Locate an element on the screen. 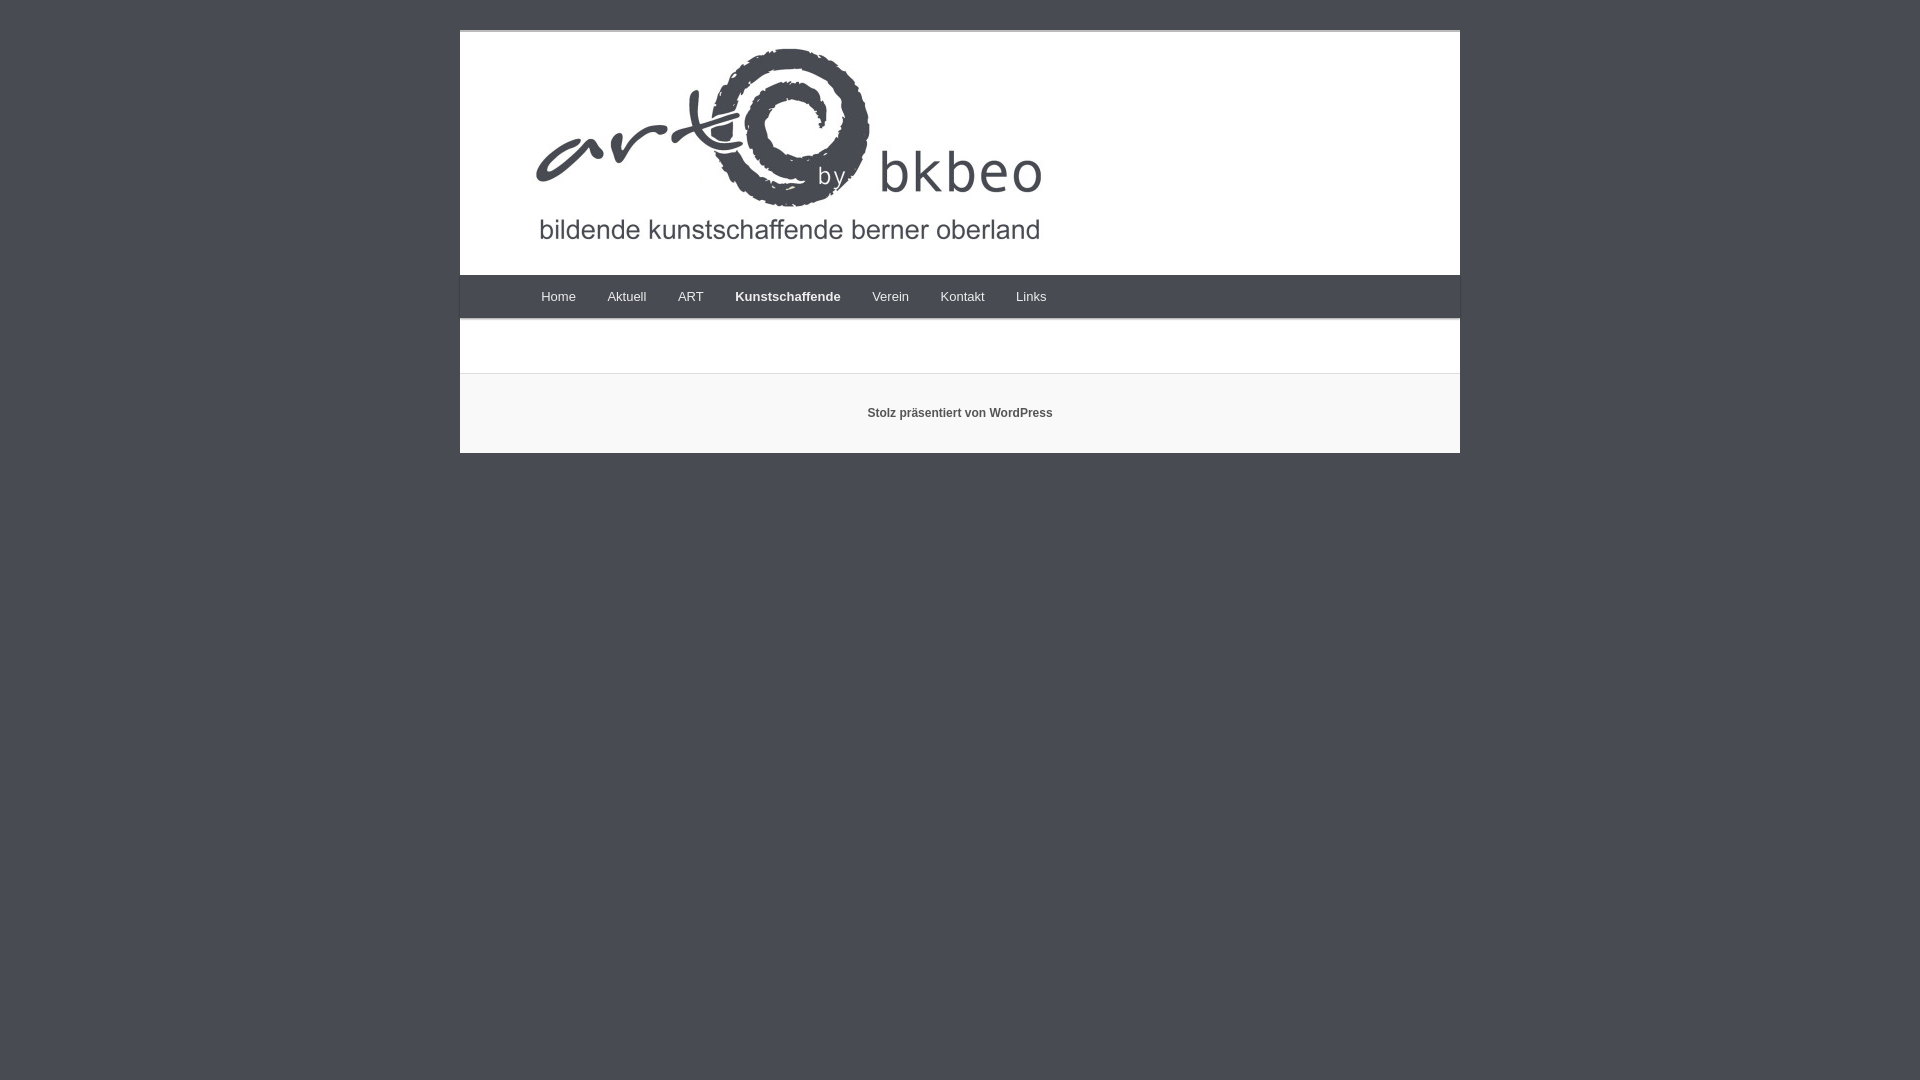 The height and width of the screenshot is (1080, 1920). Zum Inhalt wechseln is located at coordinates (30, 30).